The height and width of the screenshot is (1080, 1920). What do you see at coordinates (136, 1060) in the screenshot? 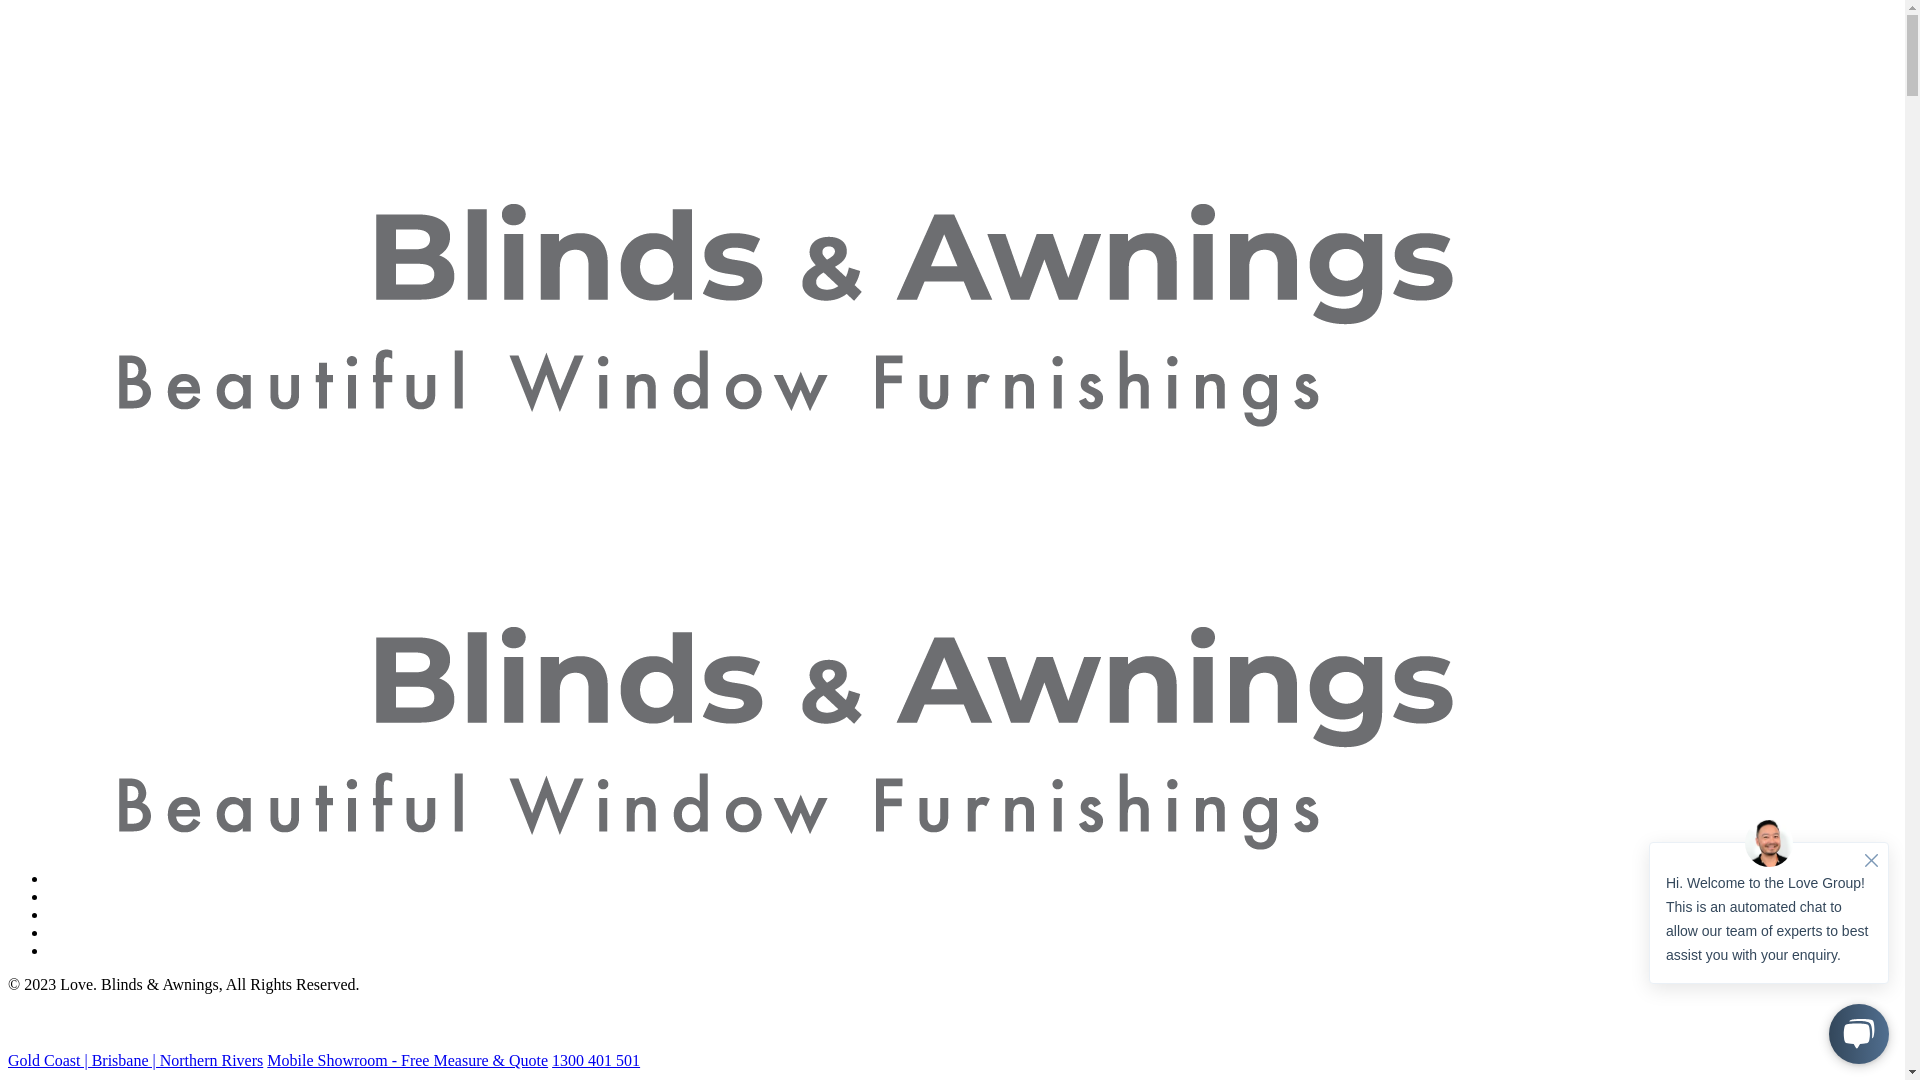
I see `Gold Coast | Brisbane | Northern Rivers` at bounding box center [136, 1060].